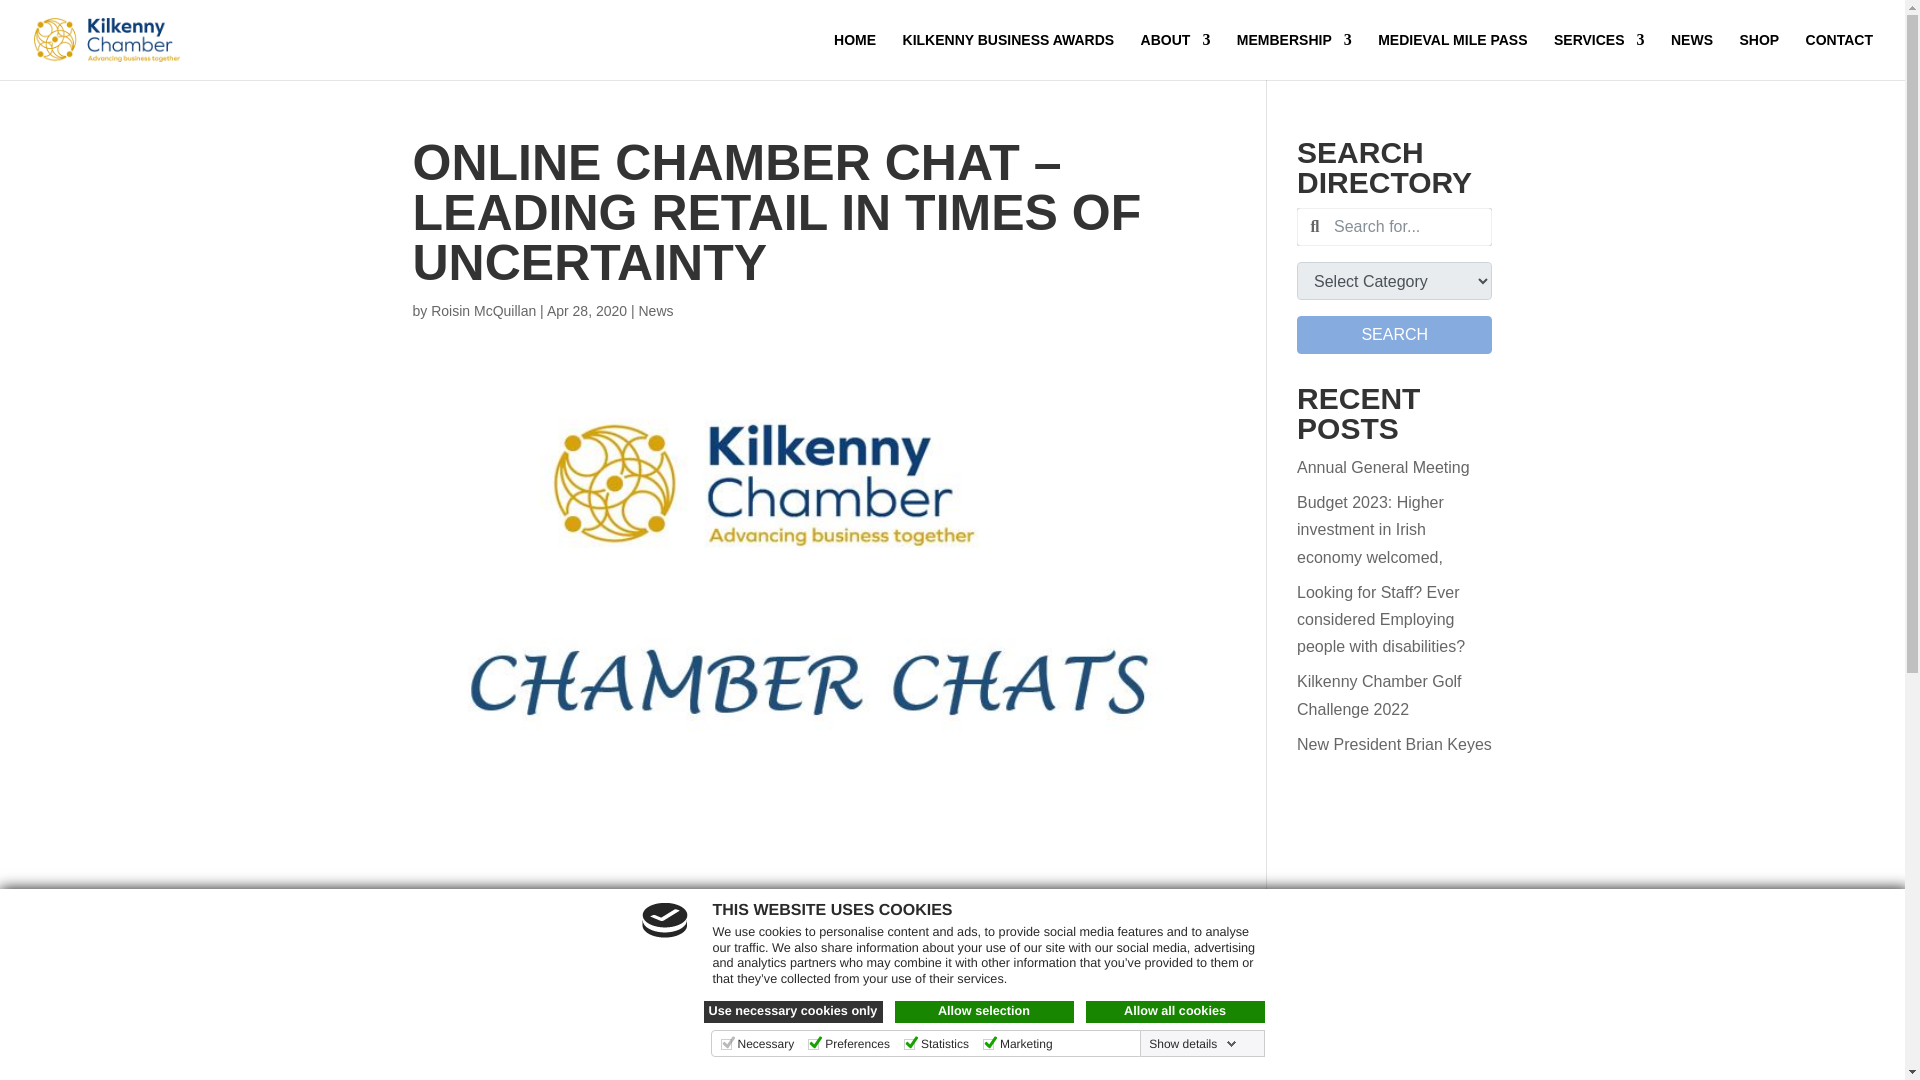 This screenshot has width=1920, height=1080. I want to click on Use necessary cookies only, so click(794, 1012).